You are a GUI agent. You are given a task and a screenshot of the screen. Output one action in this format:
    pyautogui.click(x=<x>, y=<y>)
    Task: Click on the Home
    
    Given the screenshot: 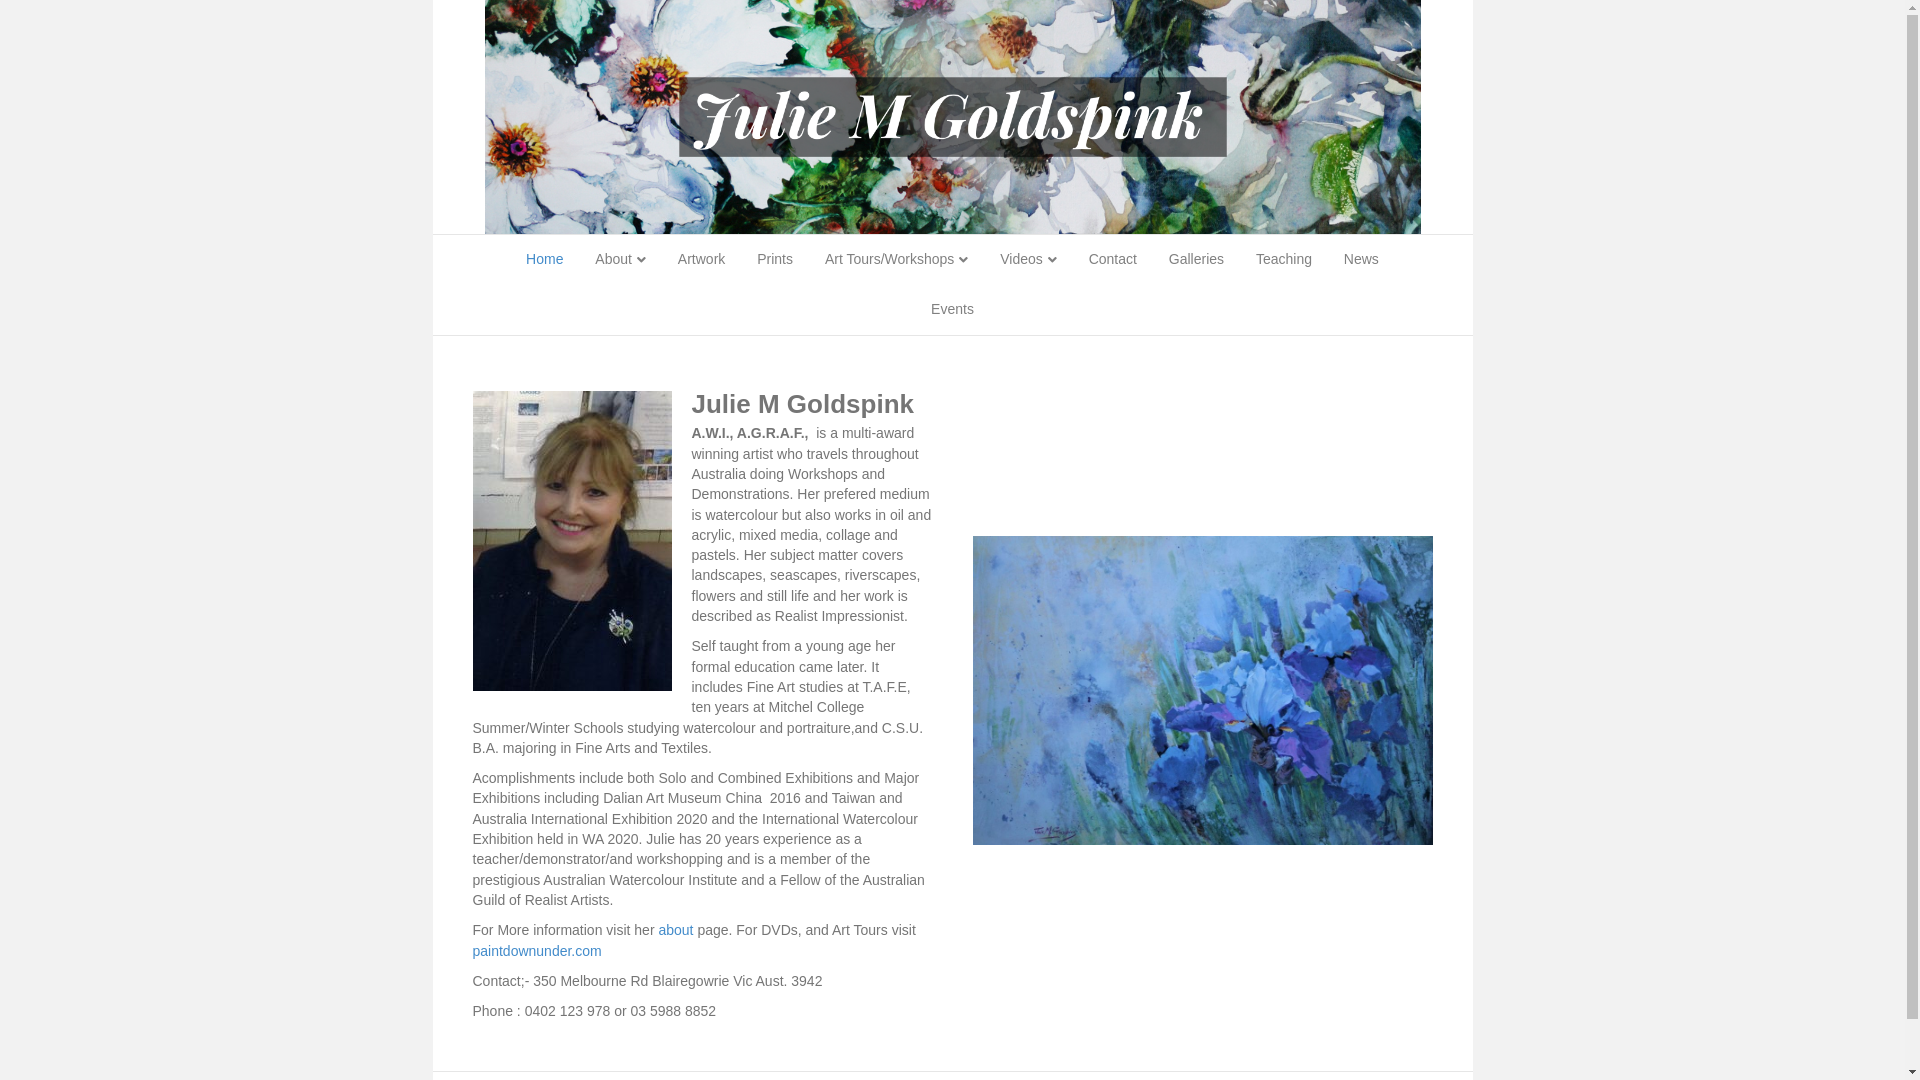 What is the action you would take?
    pyautogui.click(x=544, y=260)
    